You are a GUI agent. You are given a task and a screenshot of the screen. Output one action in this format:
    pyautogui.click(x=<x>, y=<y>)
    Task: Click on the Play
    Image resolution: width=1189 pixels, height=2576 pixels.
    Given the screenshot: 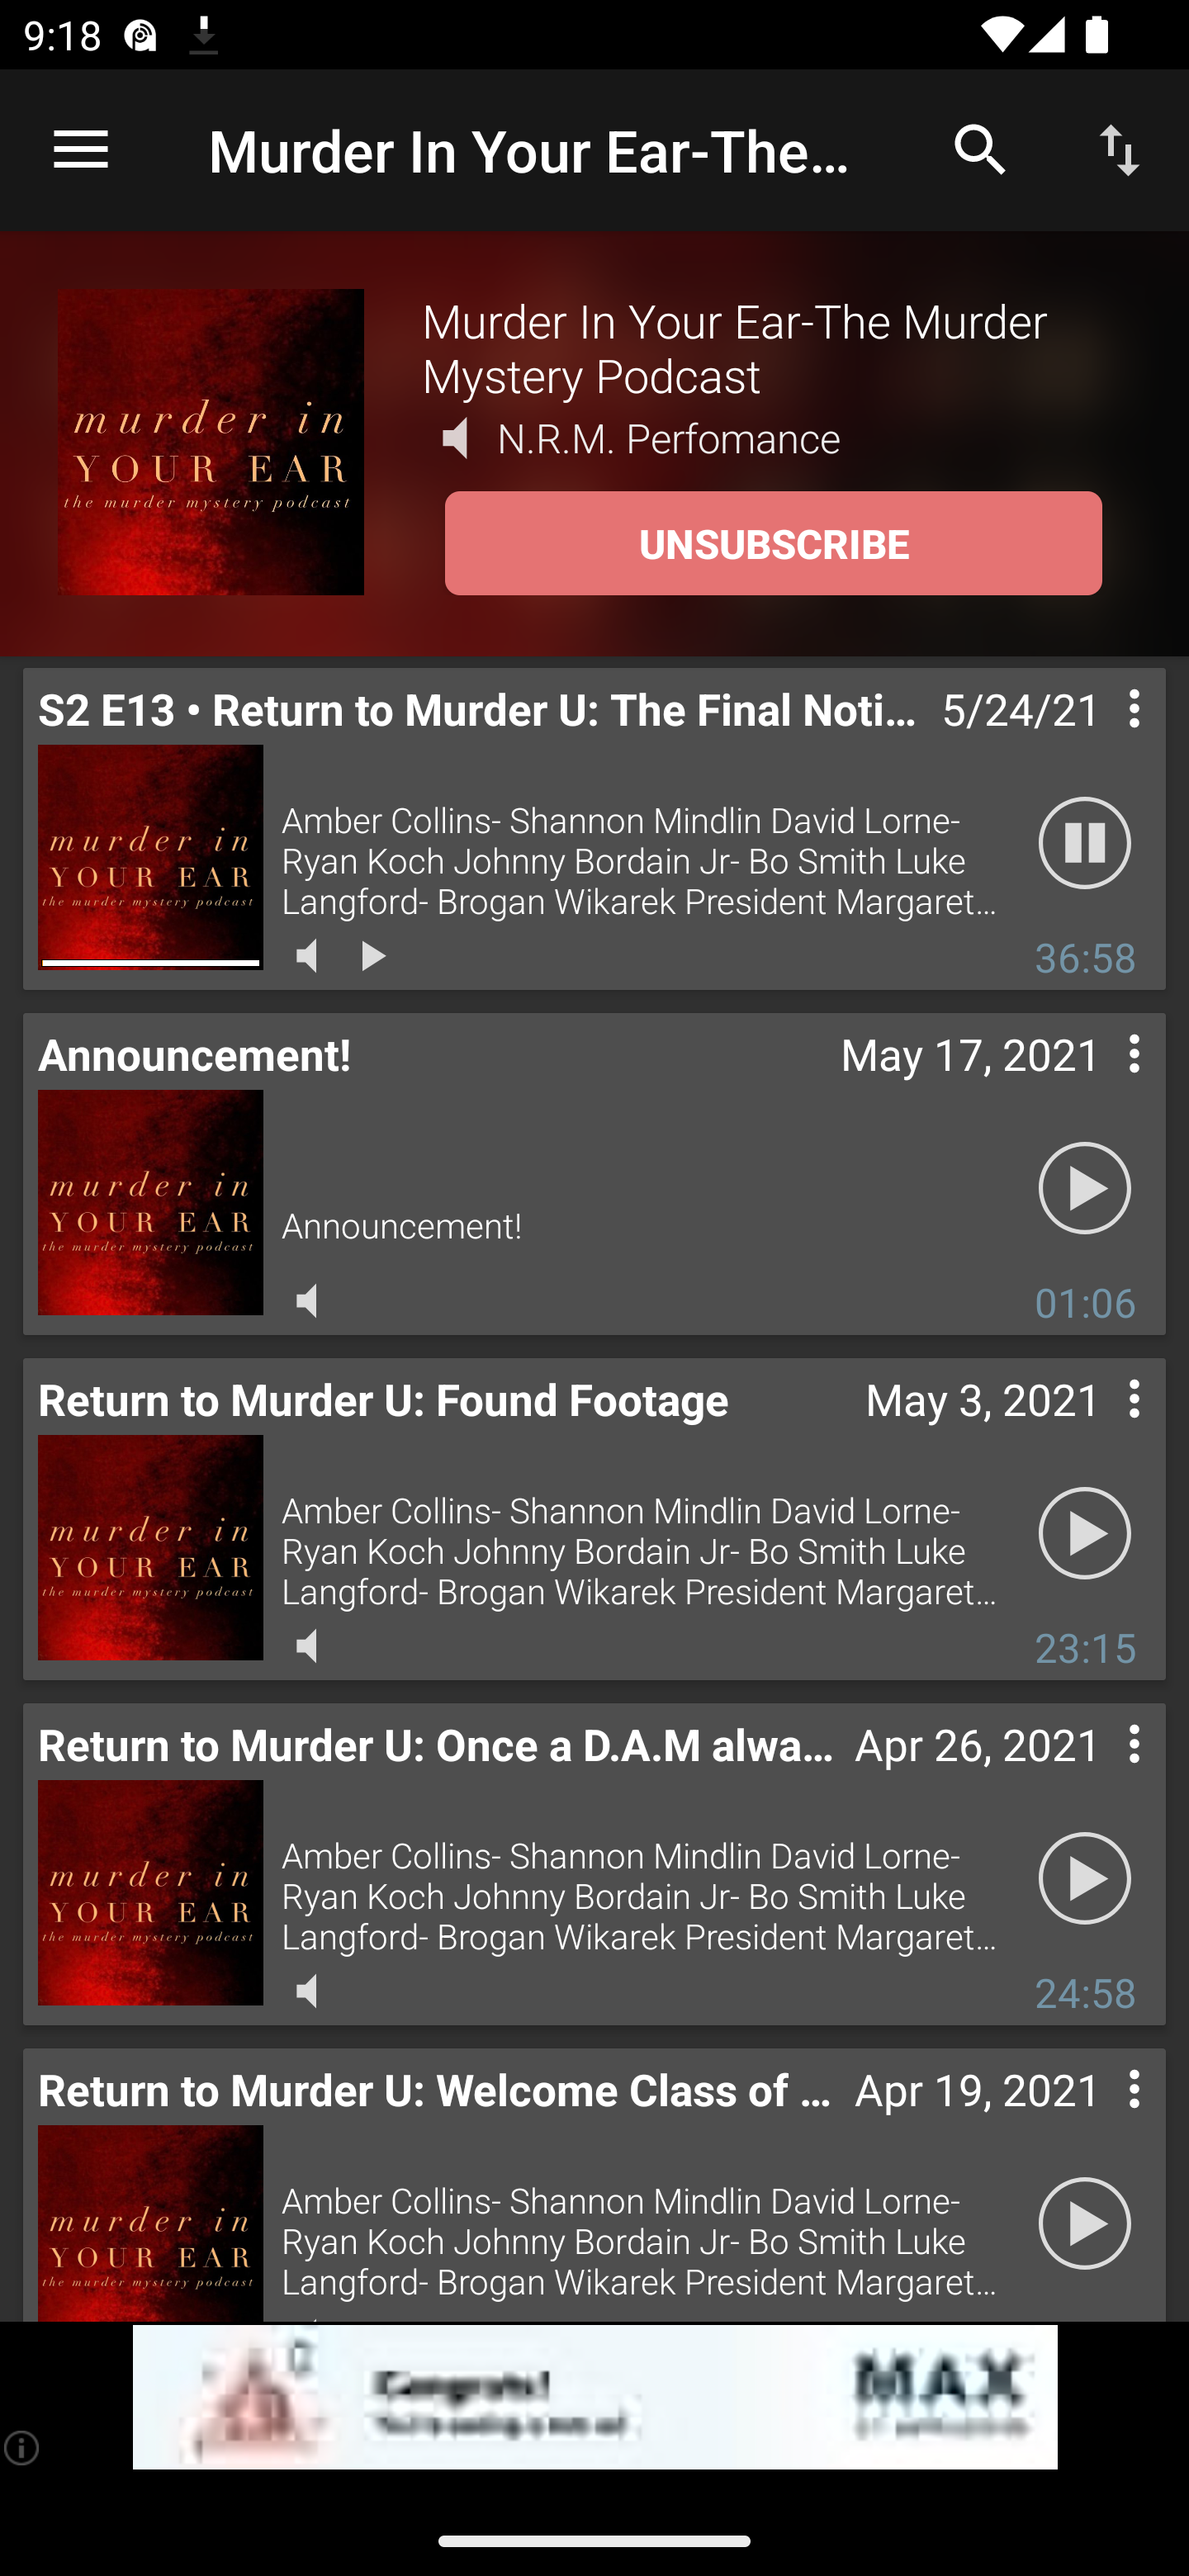 What is the action you would take?
    pyautogui.click(x=1085, y=2224)
    